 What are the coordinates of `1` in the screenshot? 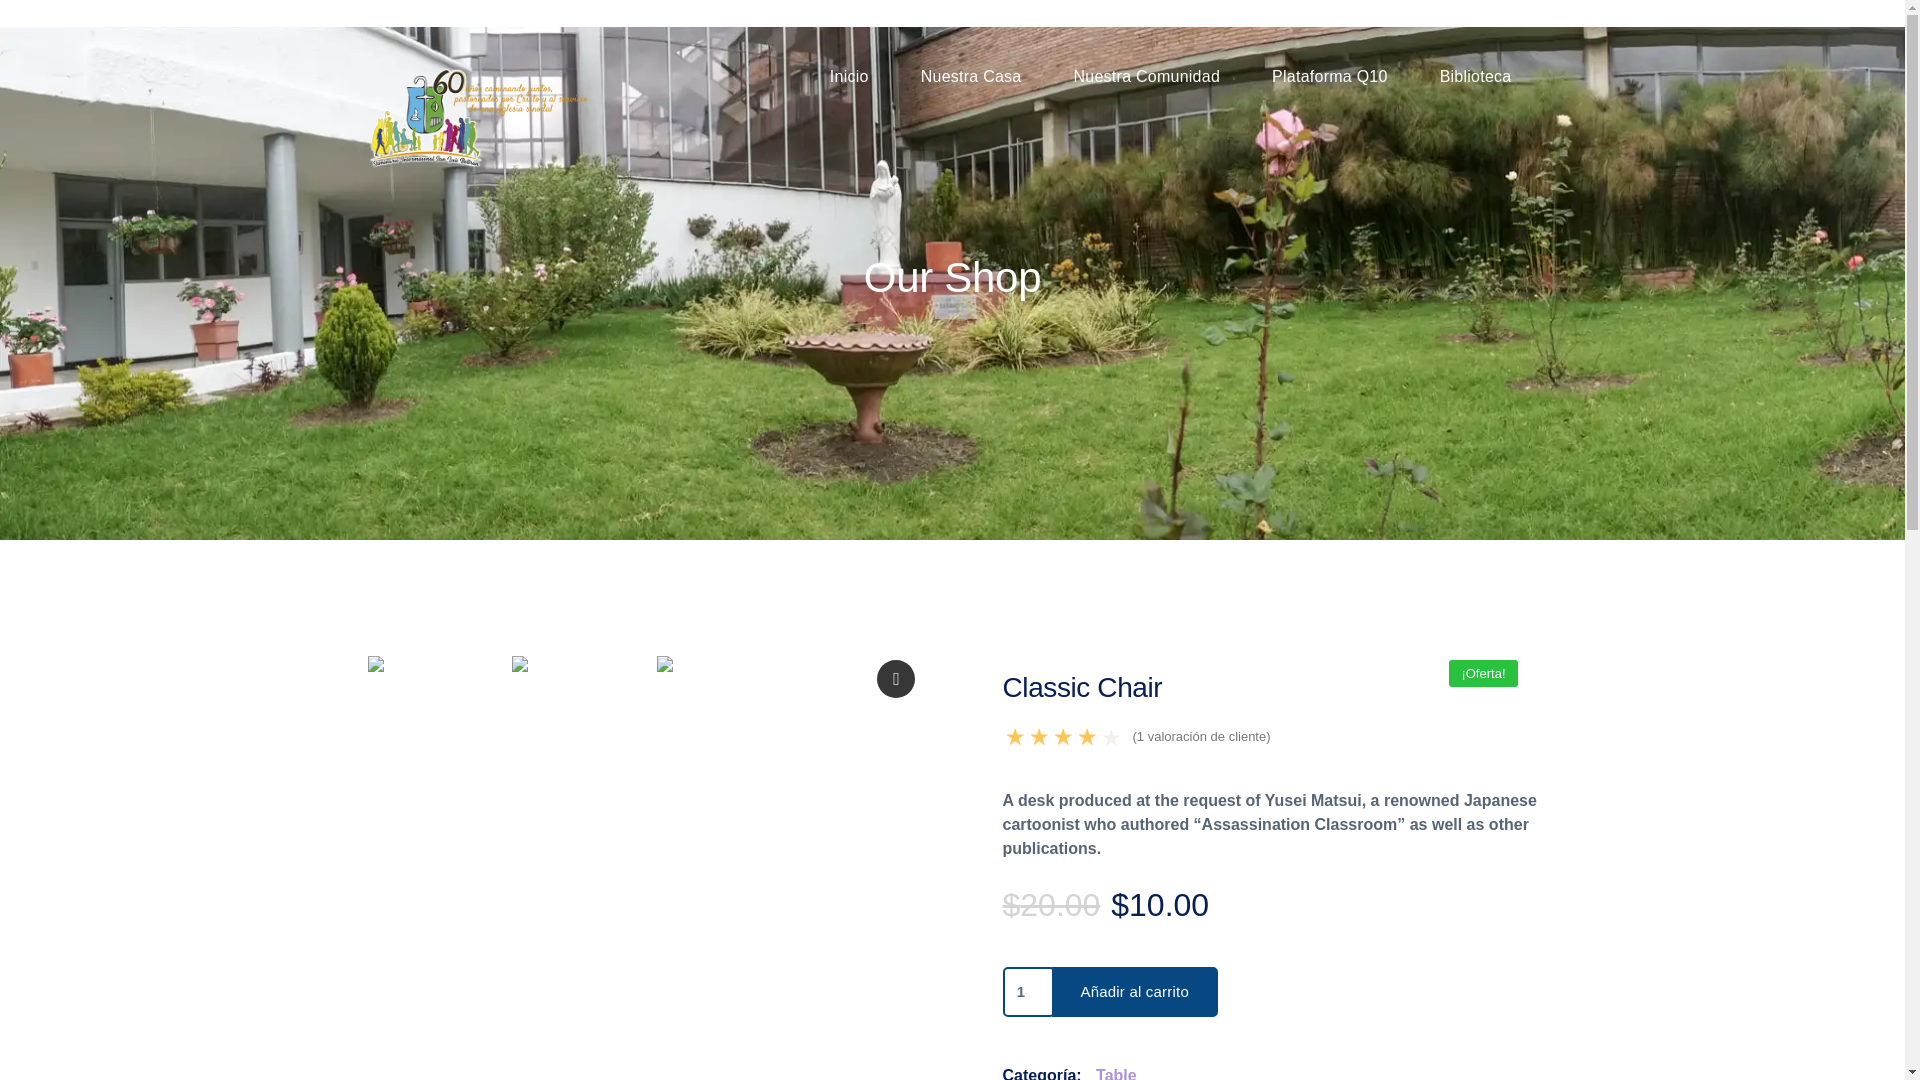 It's located at (1028, 990).